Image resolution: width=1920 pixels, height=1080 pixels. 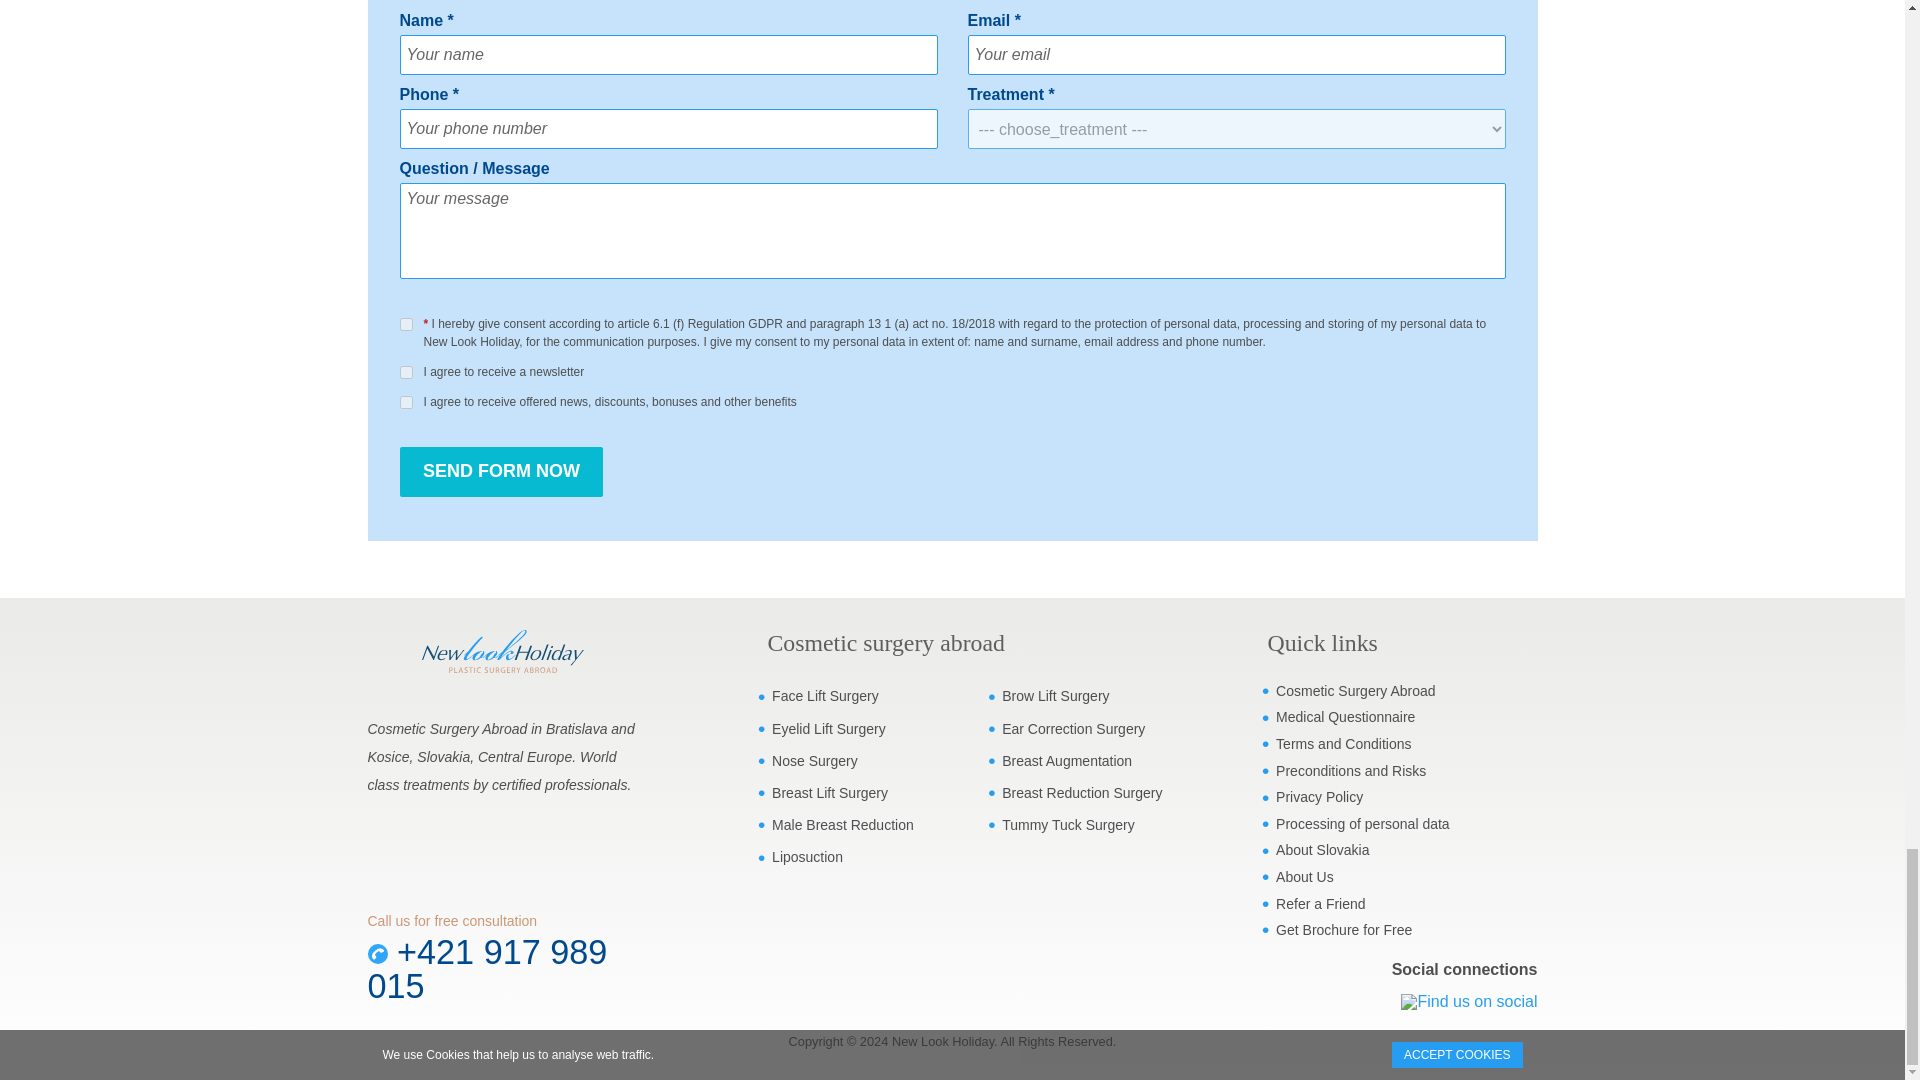 I want to click on Y, so click(x=406, y=324).